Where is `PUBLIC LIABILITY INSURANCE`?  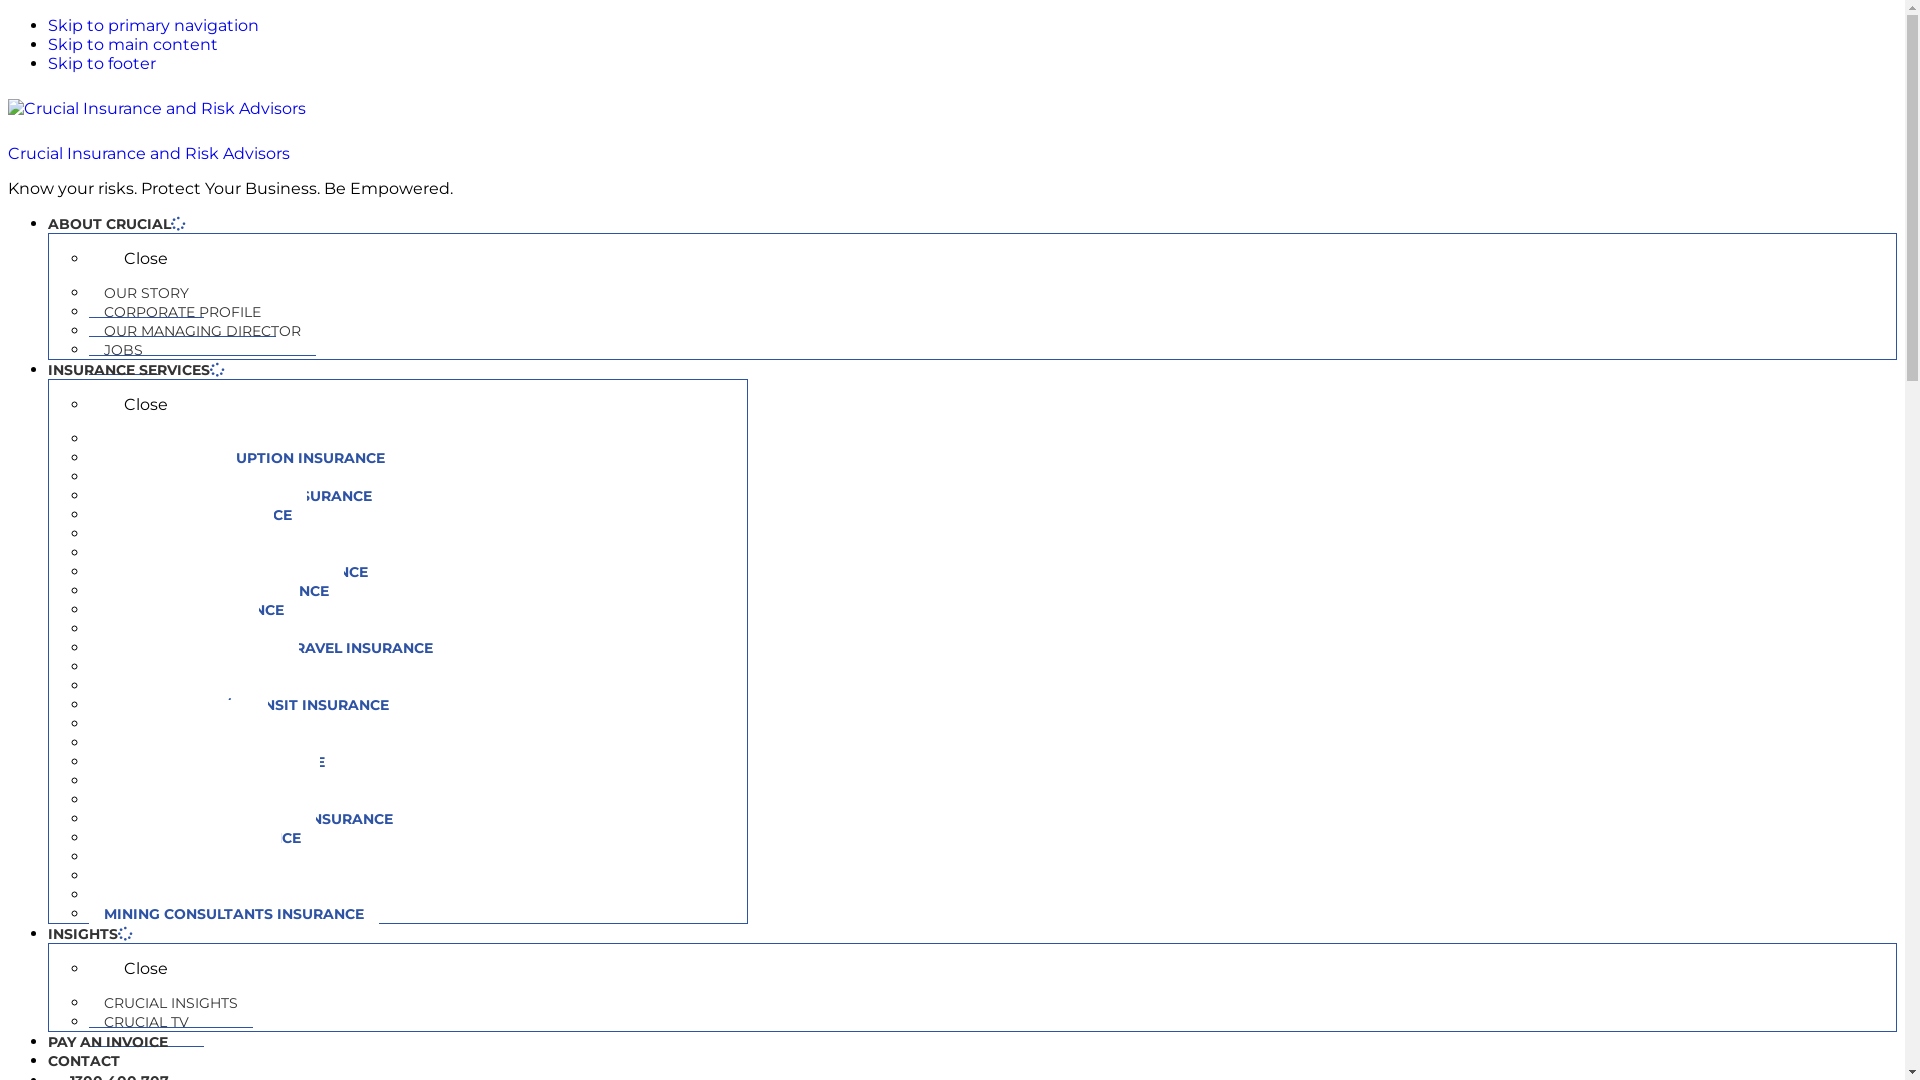
PUBLIC LIABILITY INSURANCE is located at coordinates (214, 762).